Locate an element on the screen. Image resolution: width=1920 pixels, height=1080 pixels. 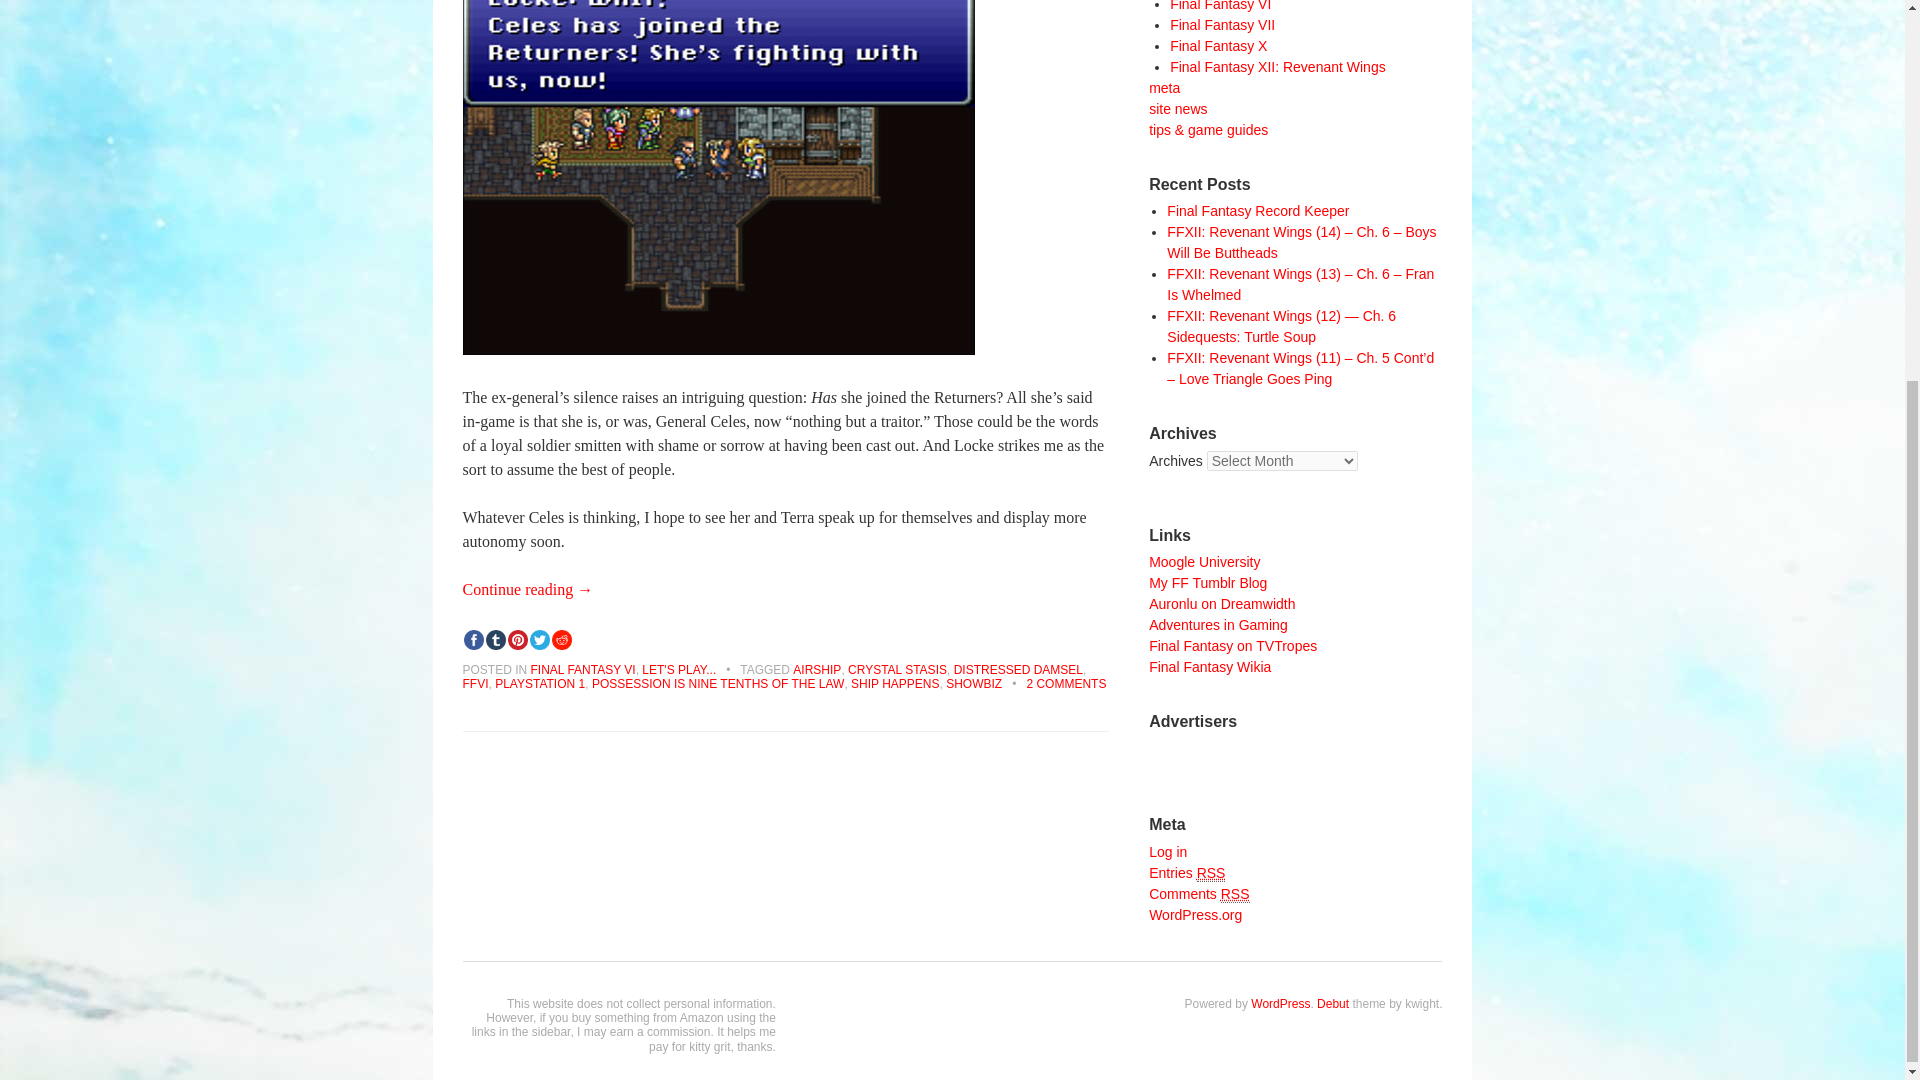
My fandom journal on Dreamwidth is located at coordinates (1221, 604).